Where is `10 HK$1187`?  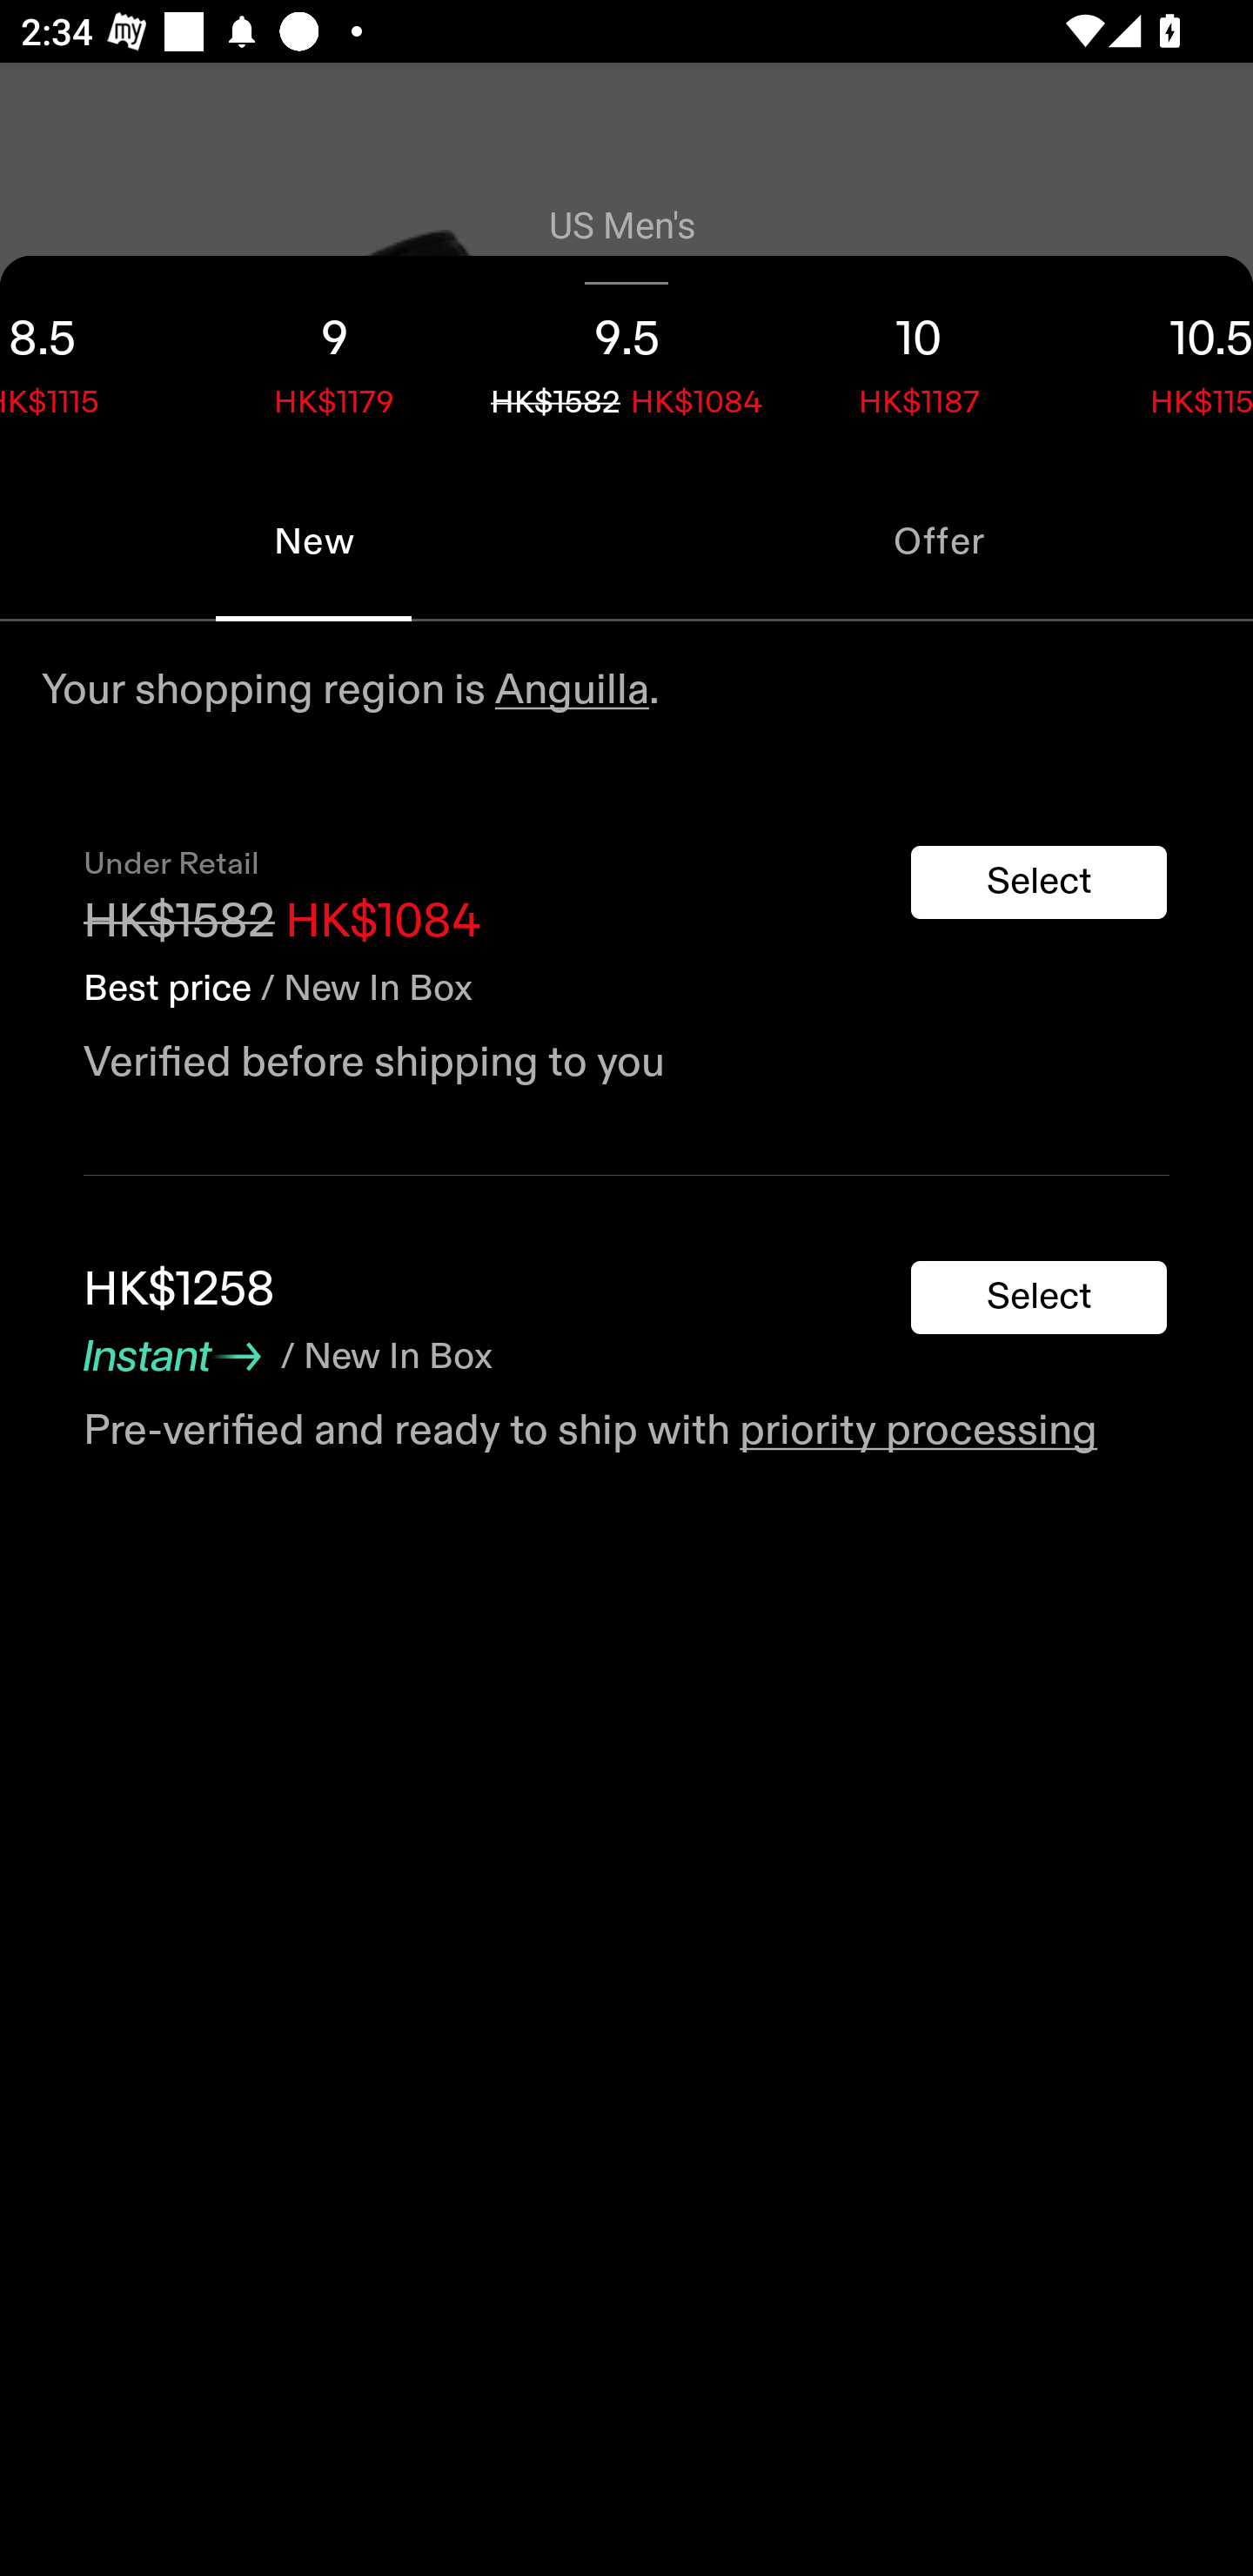 10 HK$1187 is located at coordinates (919, 359).